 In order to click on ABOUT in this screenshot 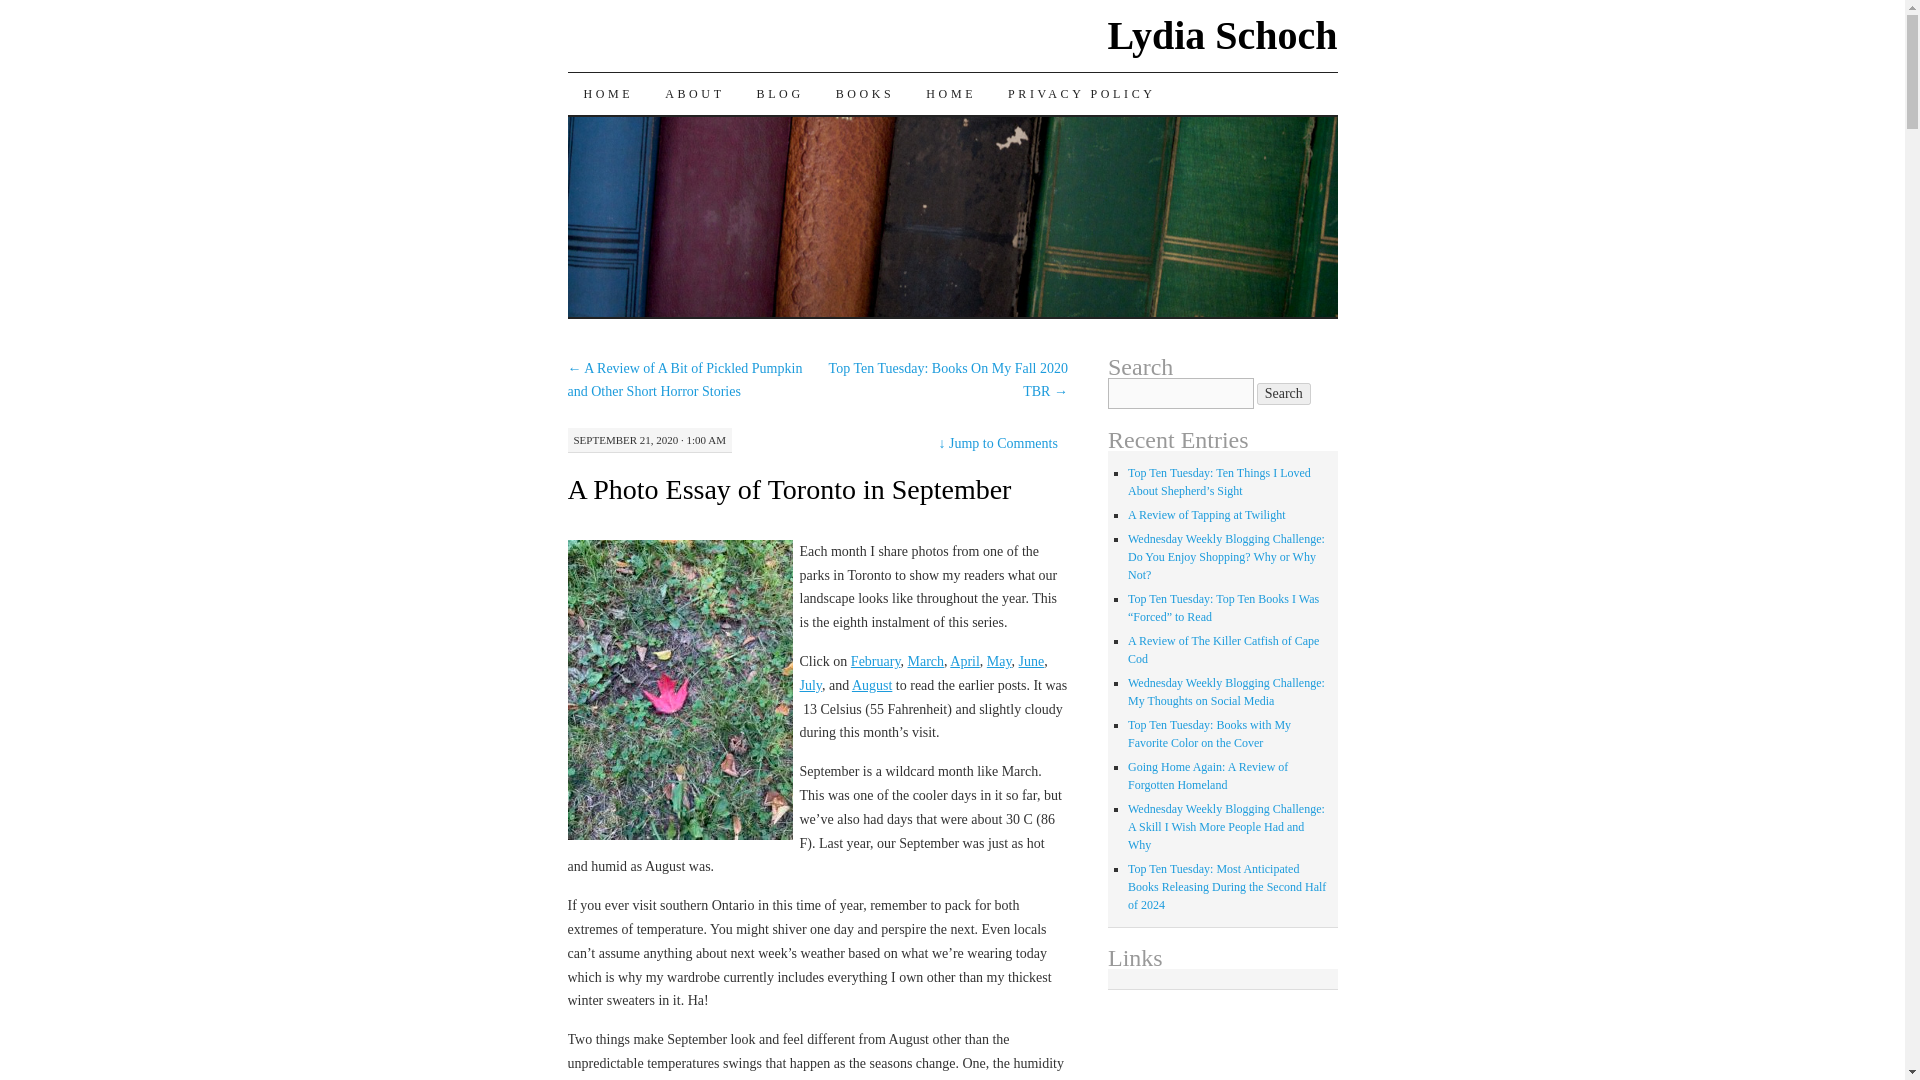, I will do `click(694, 94)`.